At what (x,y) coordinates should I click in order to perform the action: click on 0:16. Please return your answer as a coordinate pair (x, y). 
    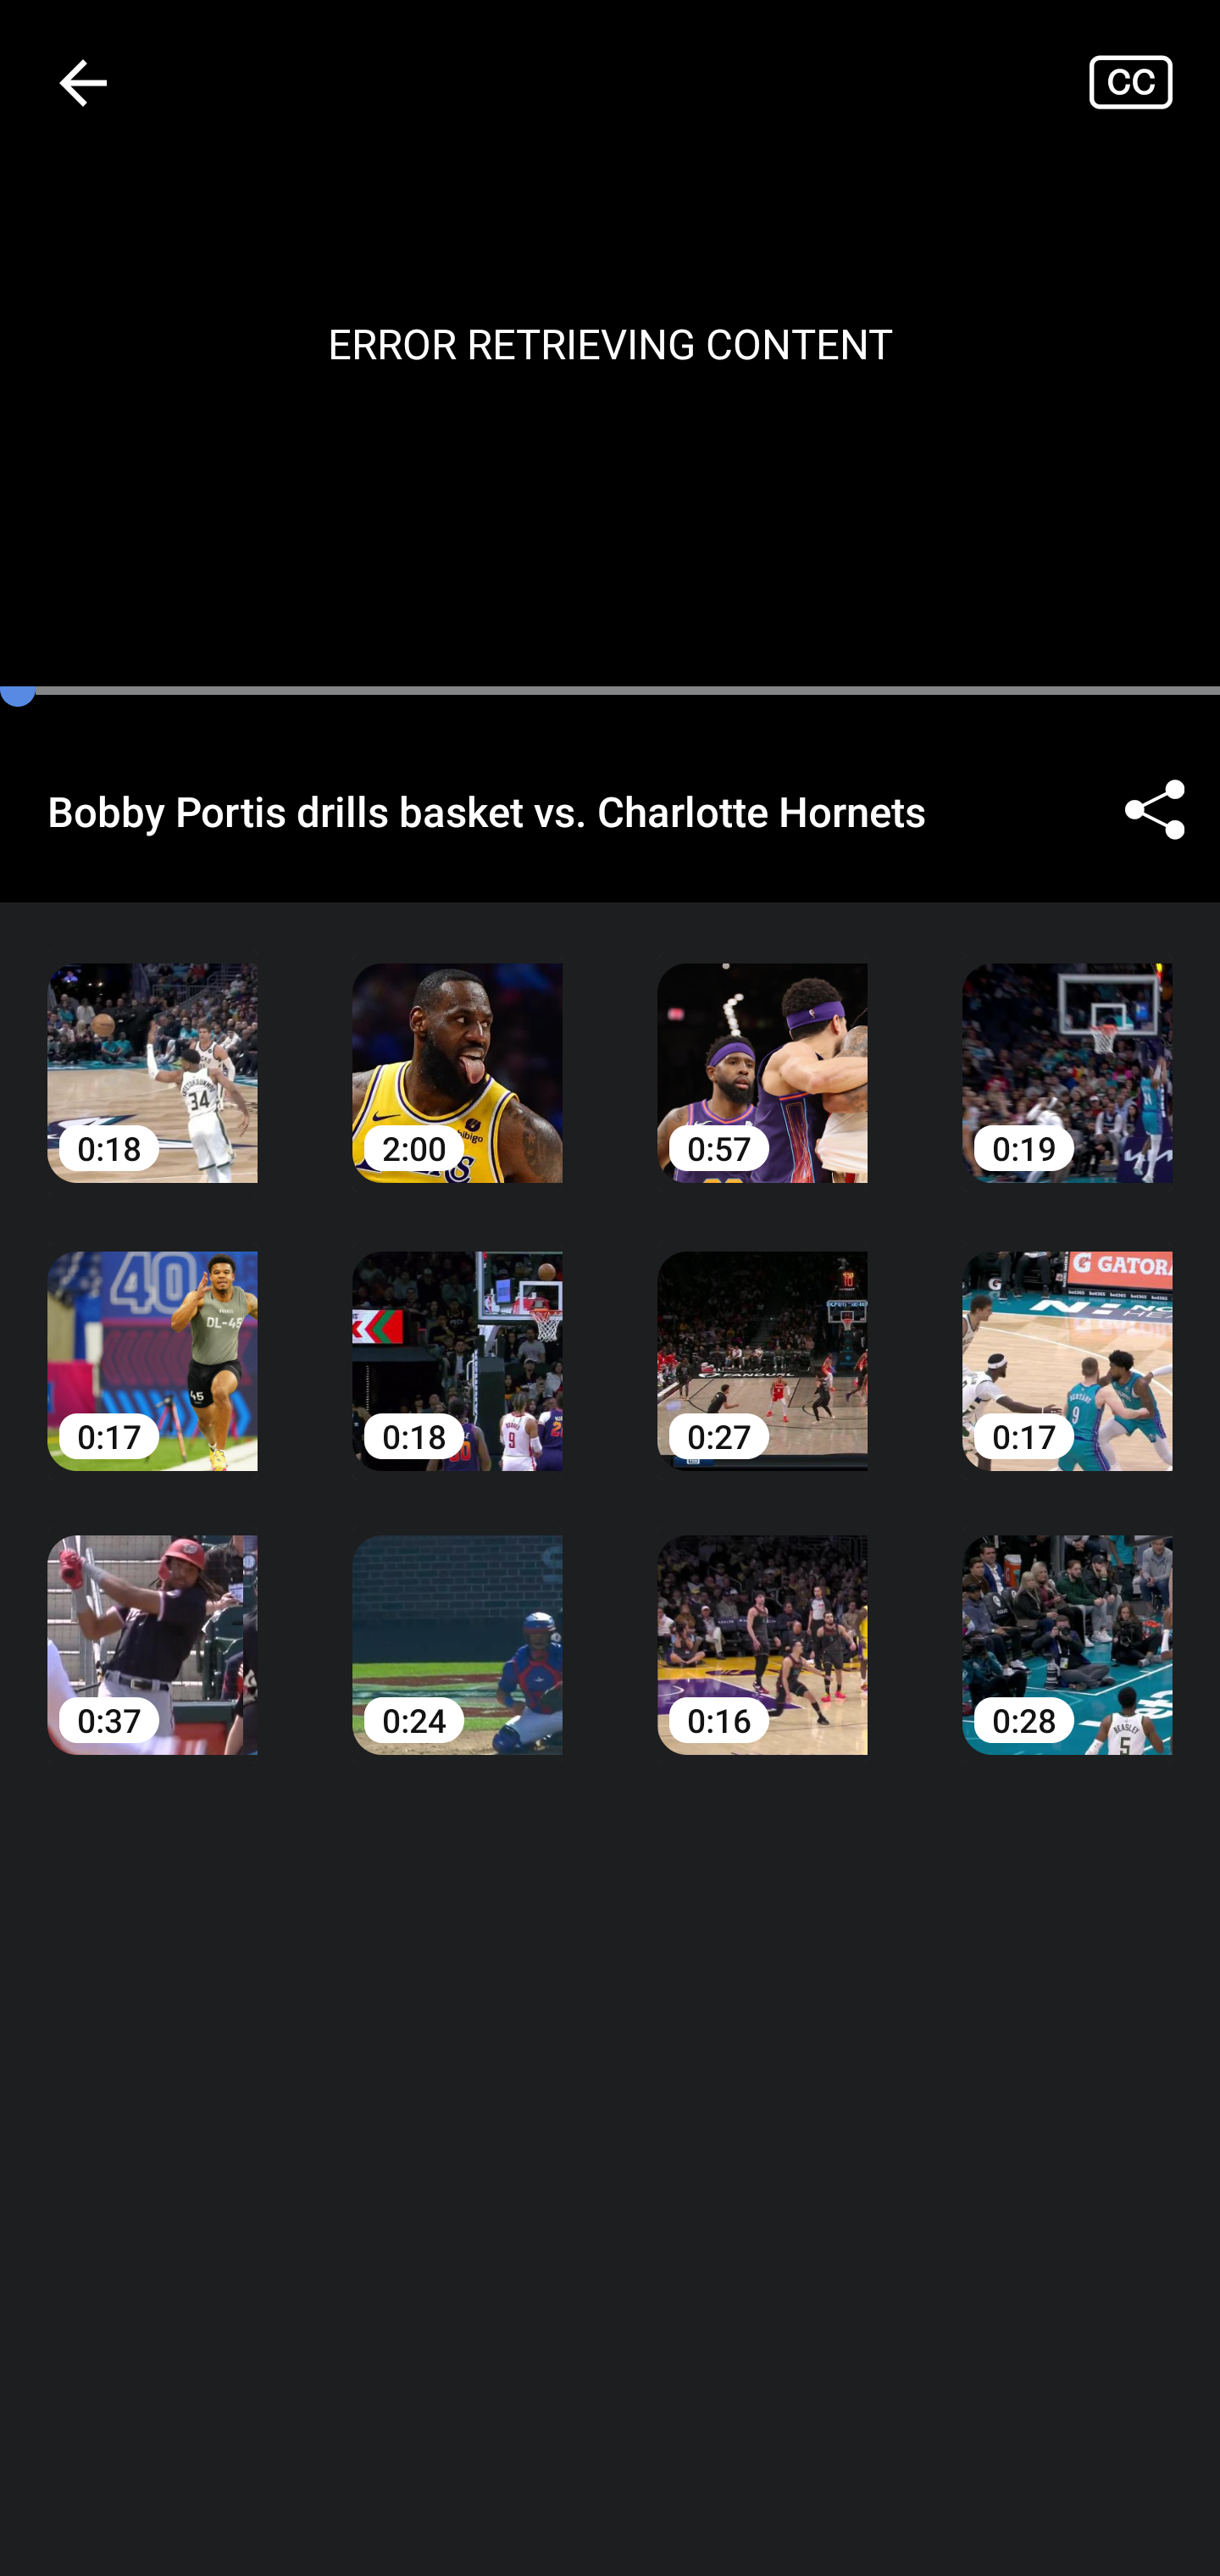
    Looking at the image, I should click on (762, 1621).